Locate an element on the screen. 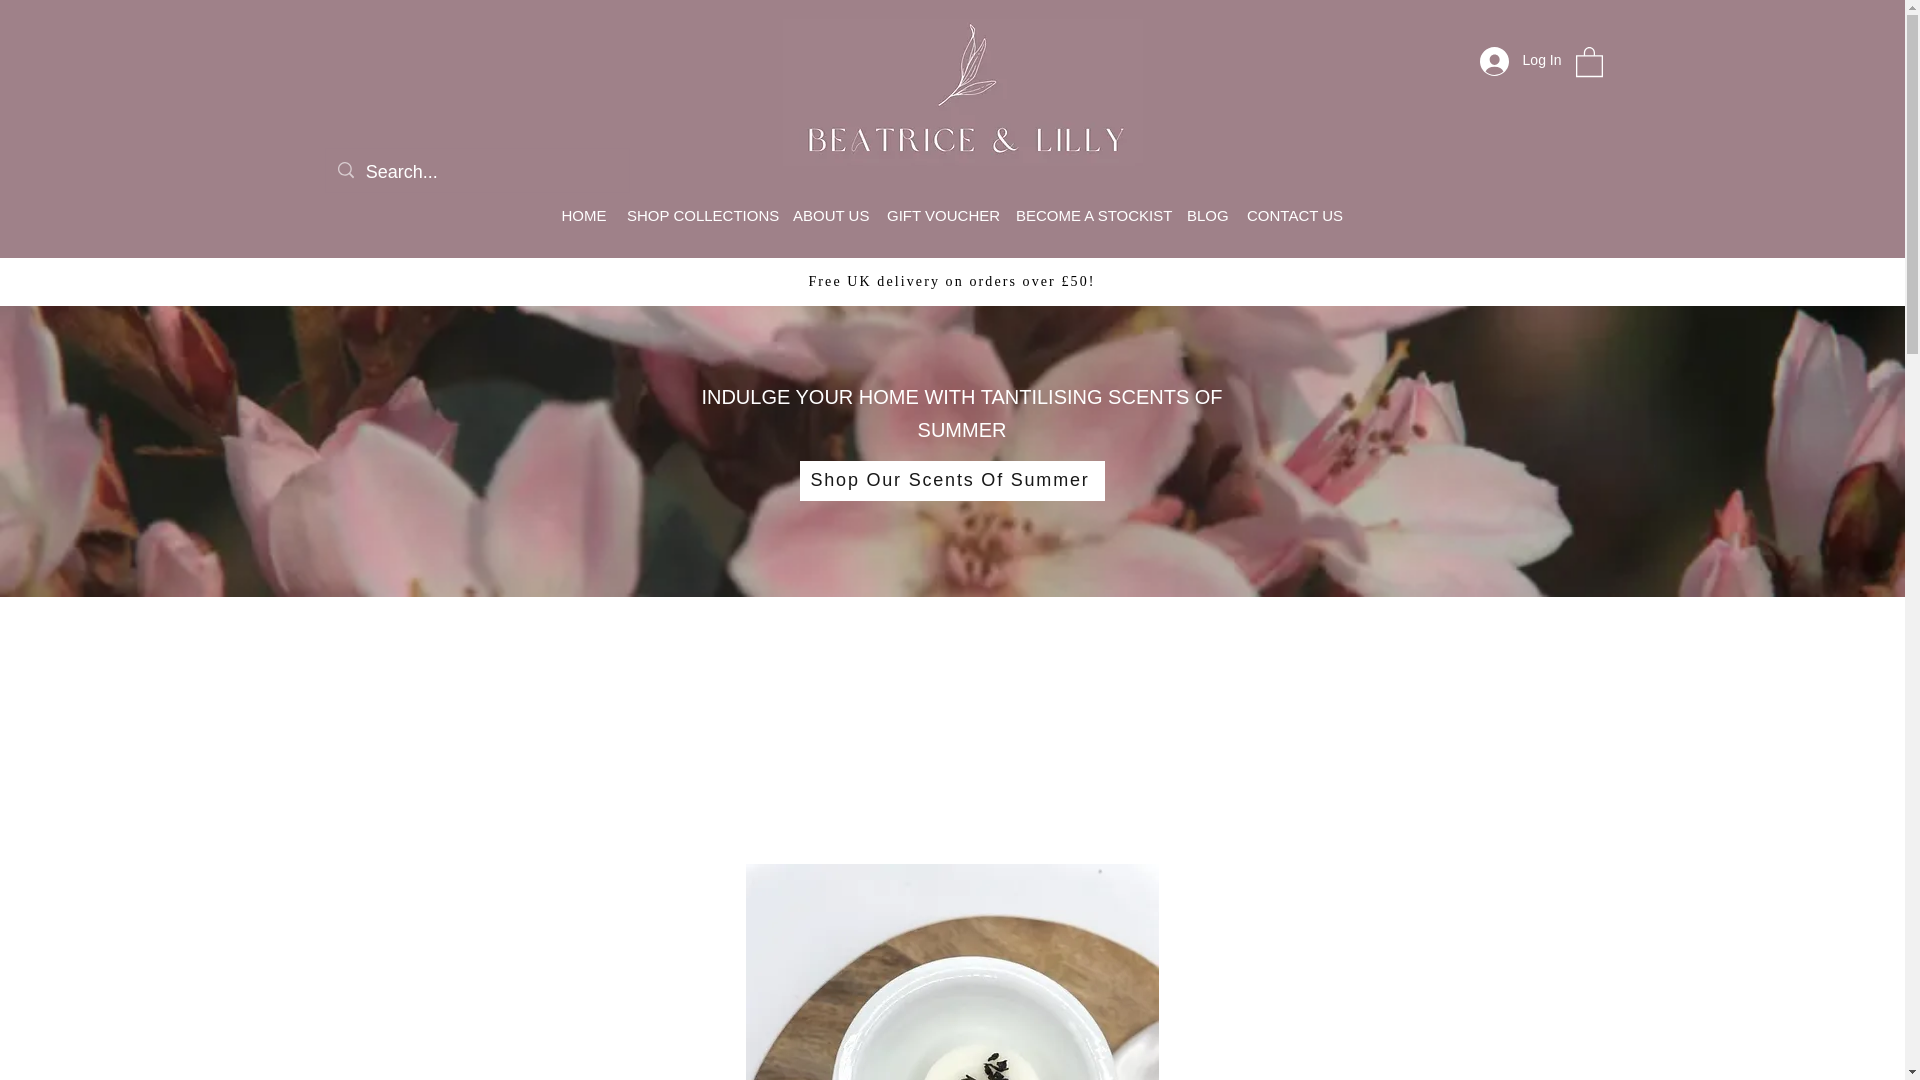  HOME is located at coordinates (584, 216).